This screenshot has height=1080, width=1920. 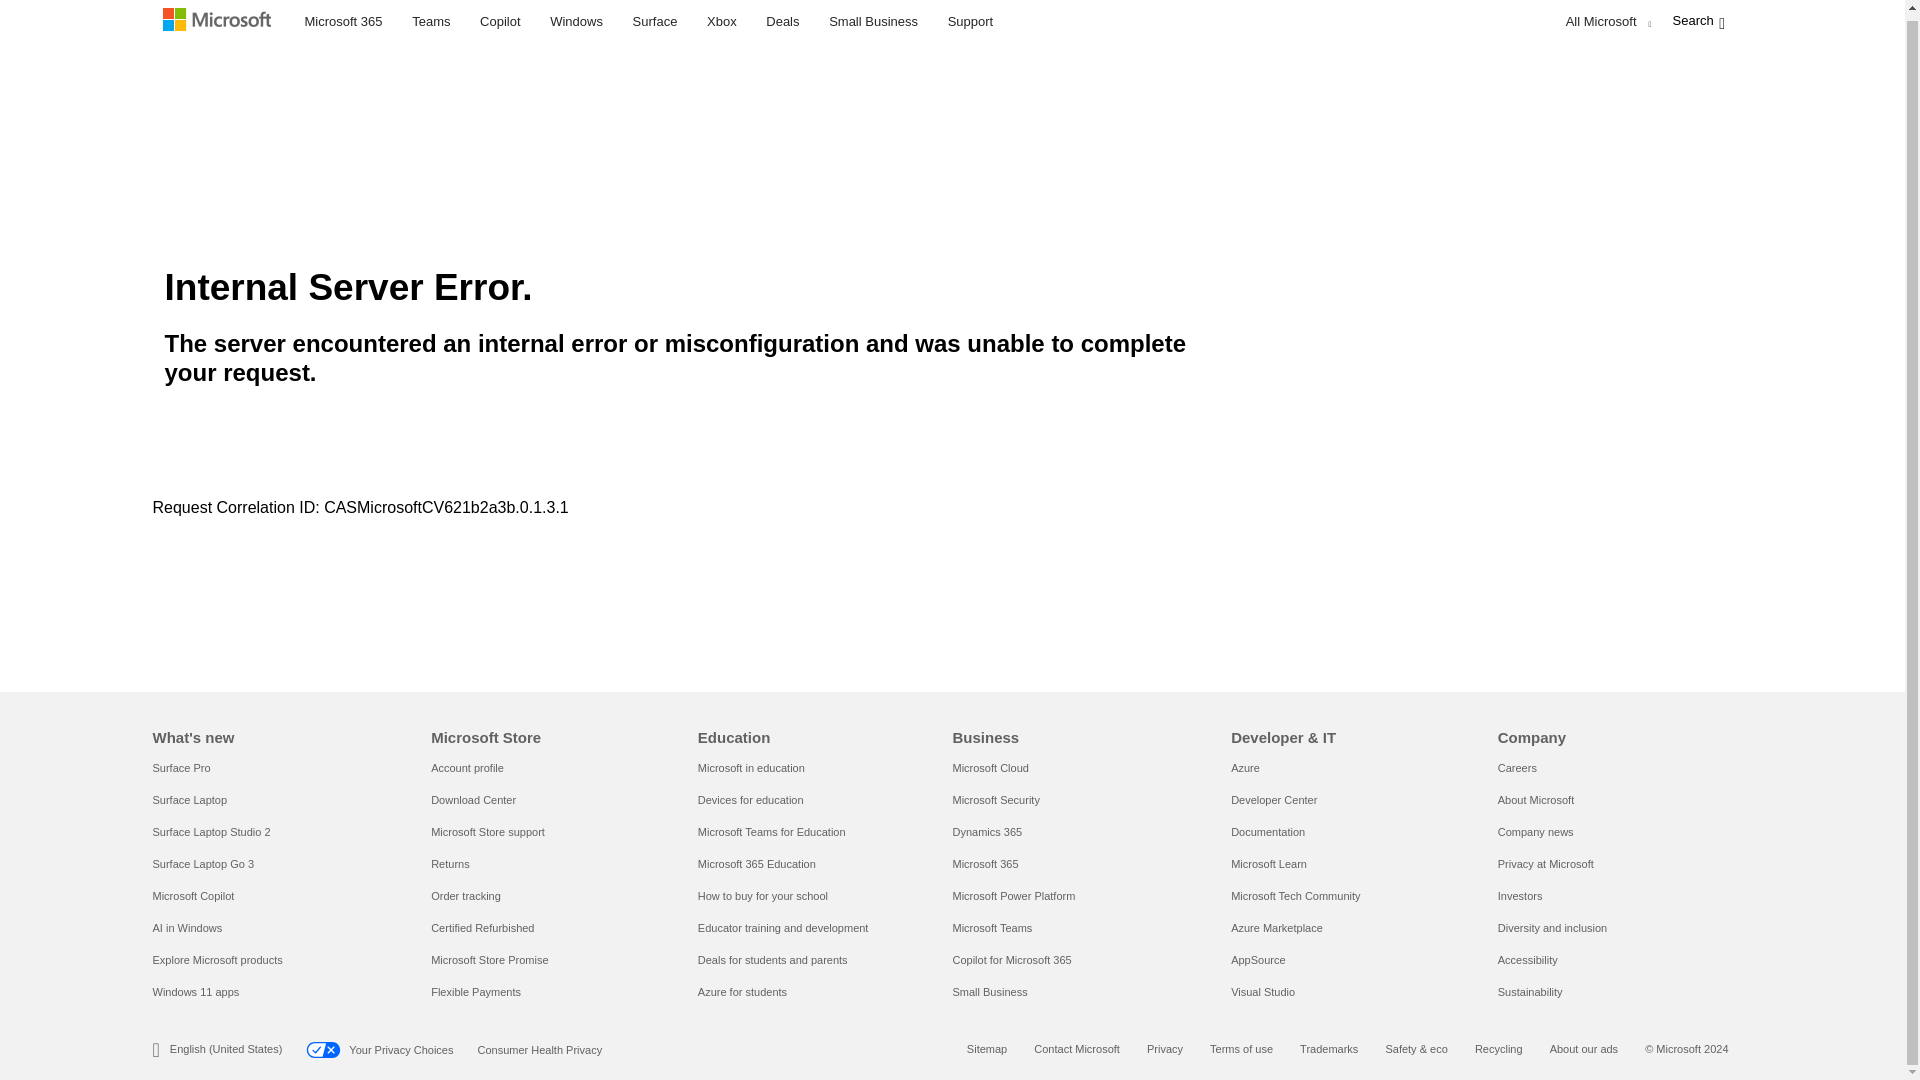 What do you see at coordinates (1606, 24) in the screenshot?
I see `All Microsoft` at bounding box center [1606, 24].